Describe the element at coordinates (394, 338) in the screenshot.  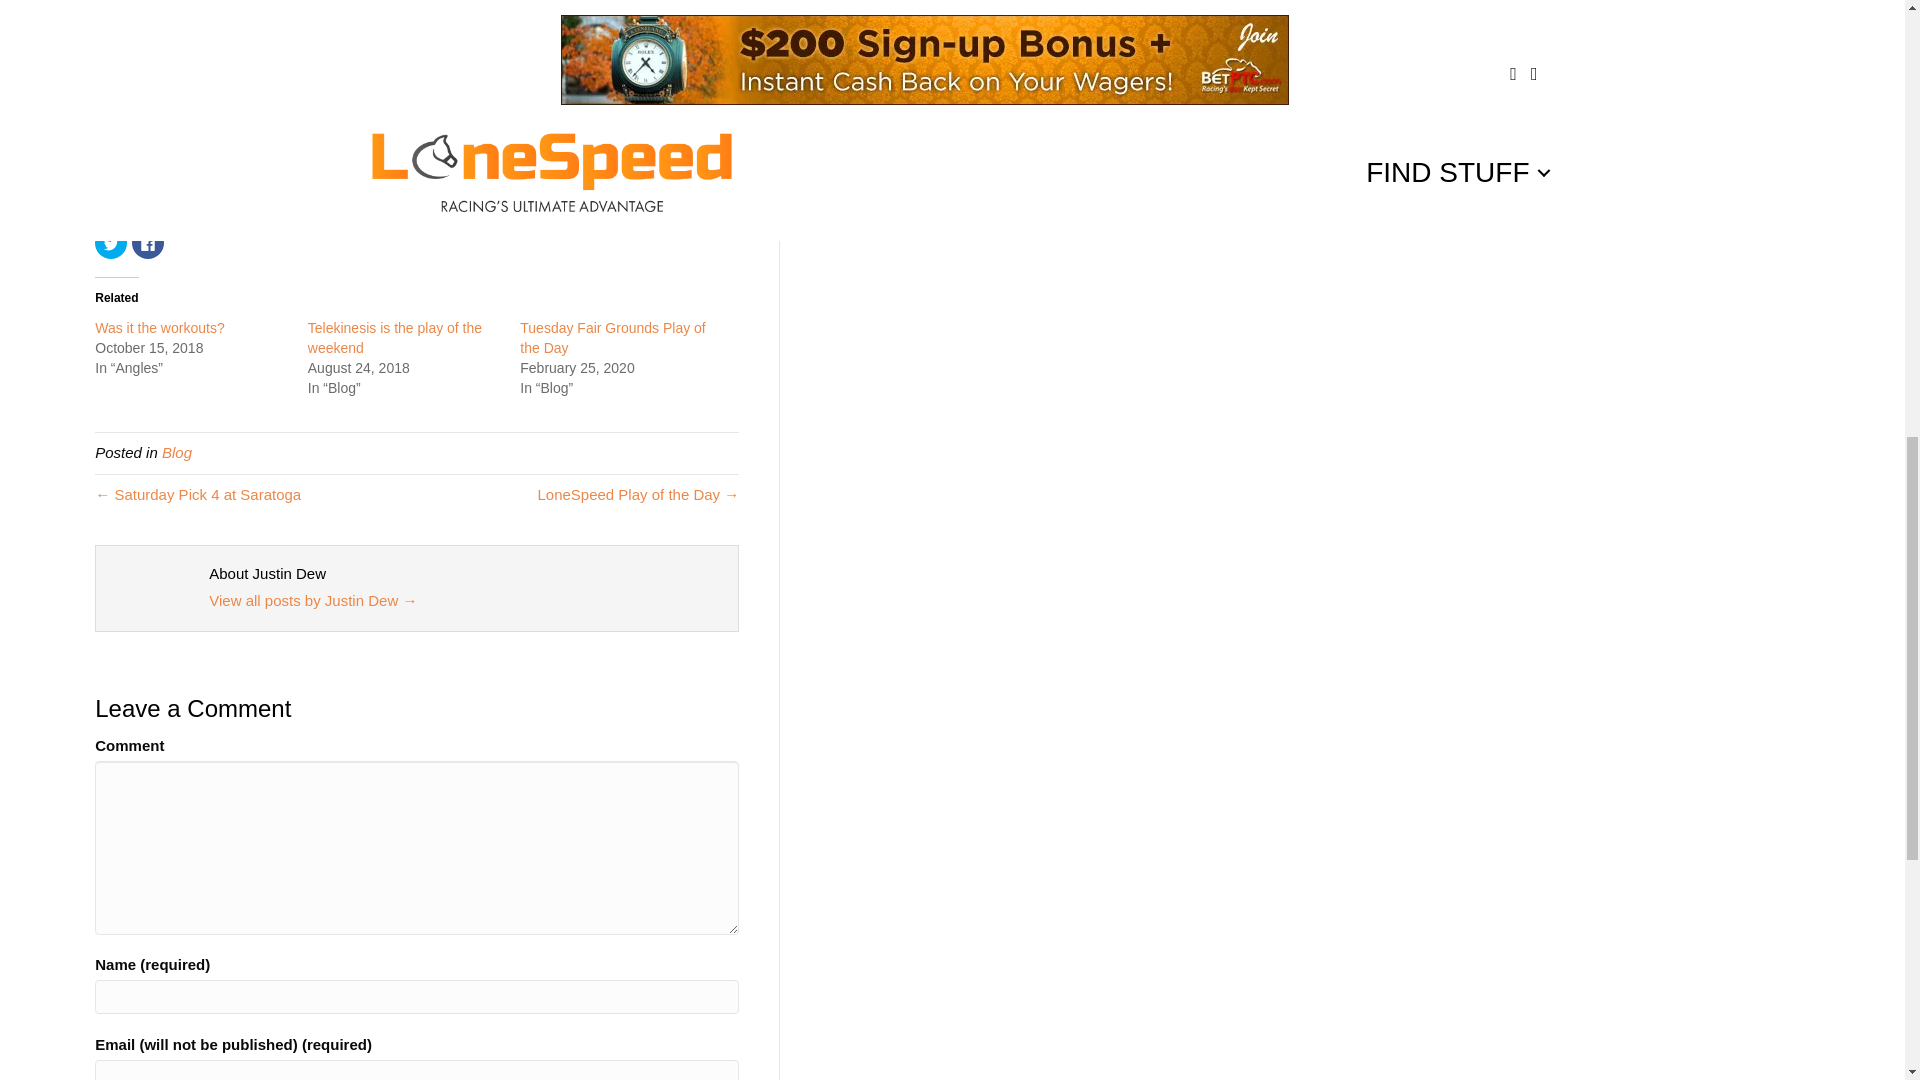
I see `Telekinesis is the play of the weekend` at that location.